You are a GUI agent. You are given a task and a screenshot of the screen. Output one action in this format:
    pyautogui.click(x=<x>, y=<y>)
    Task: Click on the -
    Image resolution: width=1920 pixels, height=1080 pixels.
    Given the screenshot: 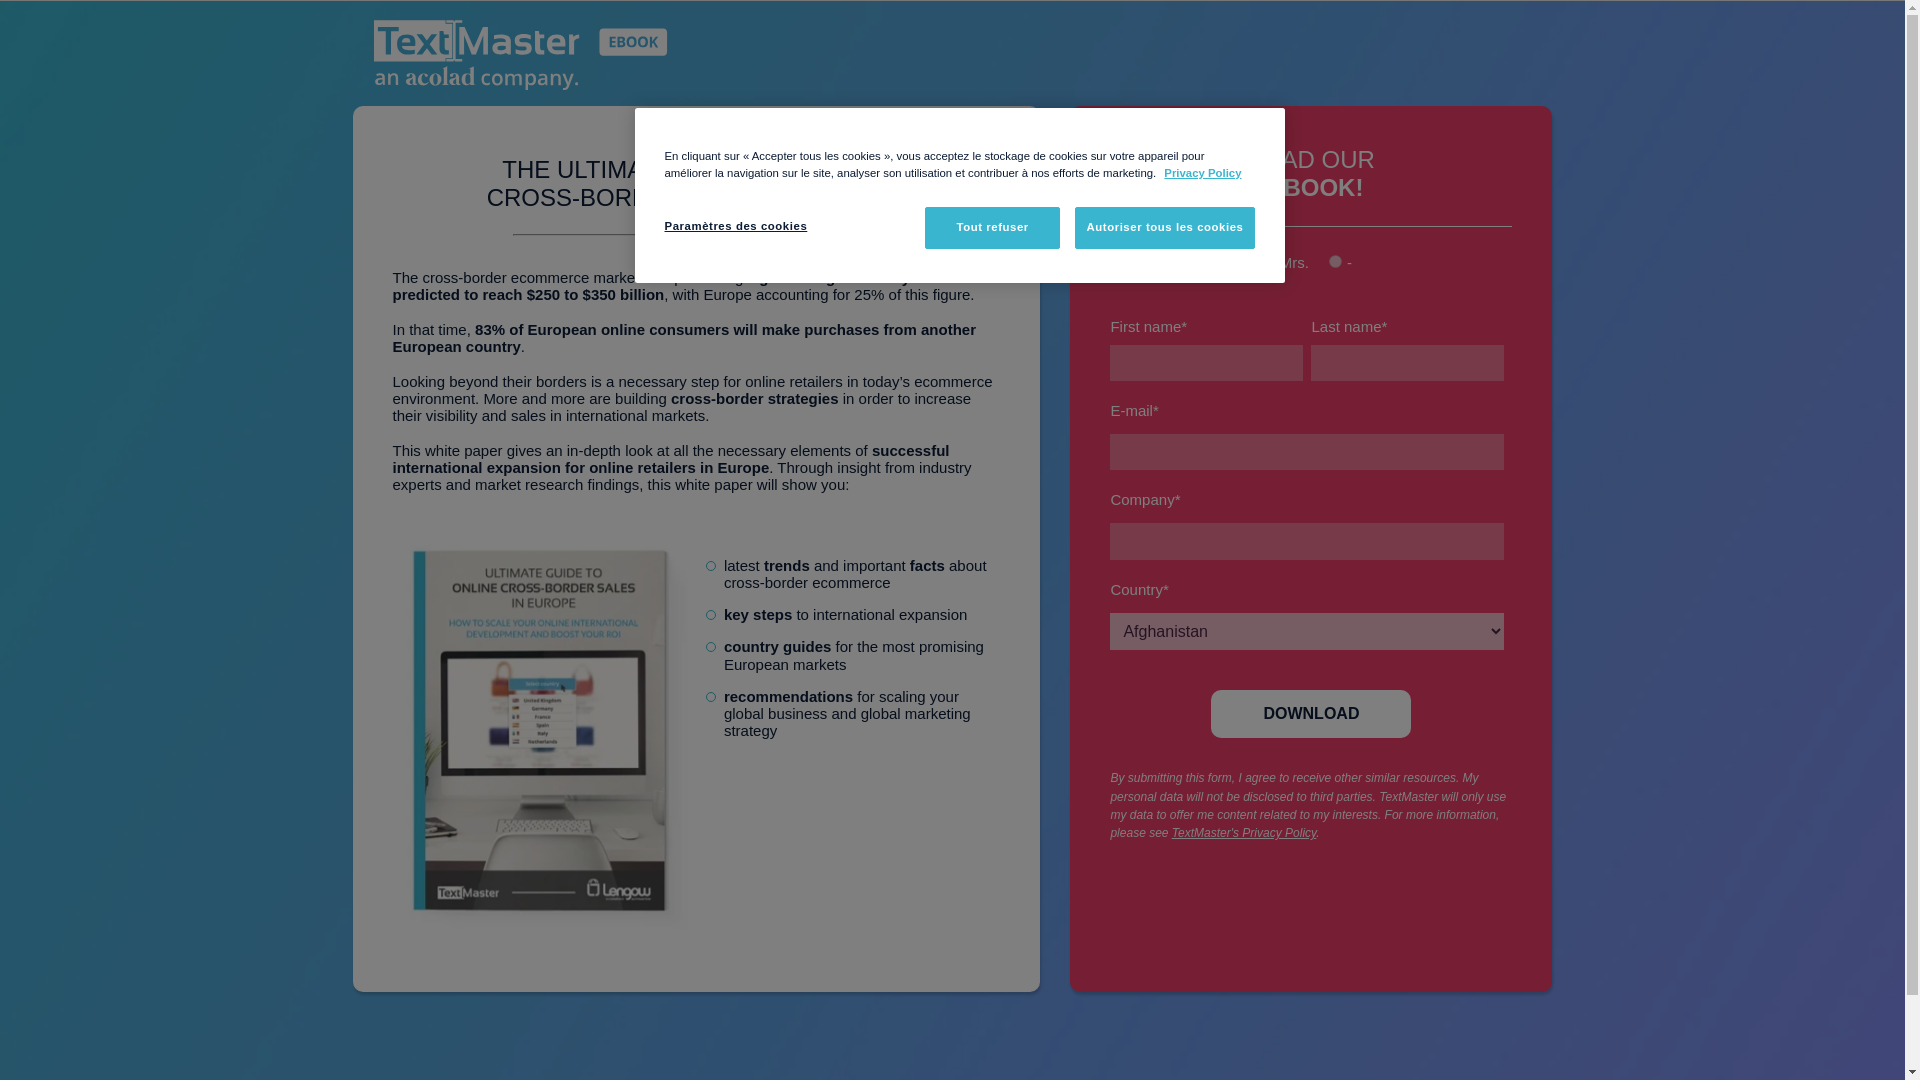 What is the action you would take?
    pyautogui.click(x=1335, y=260)
    